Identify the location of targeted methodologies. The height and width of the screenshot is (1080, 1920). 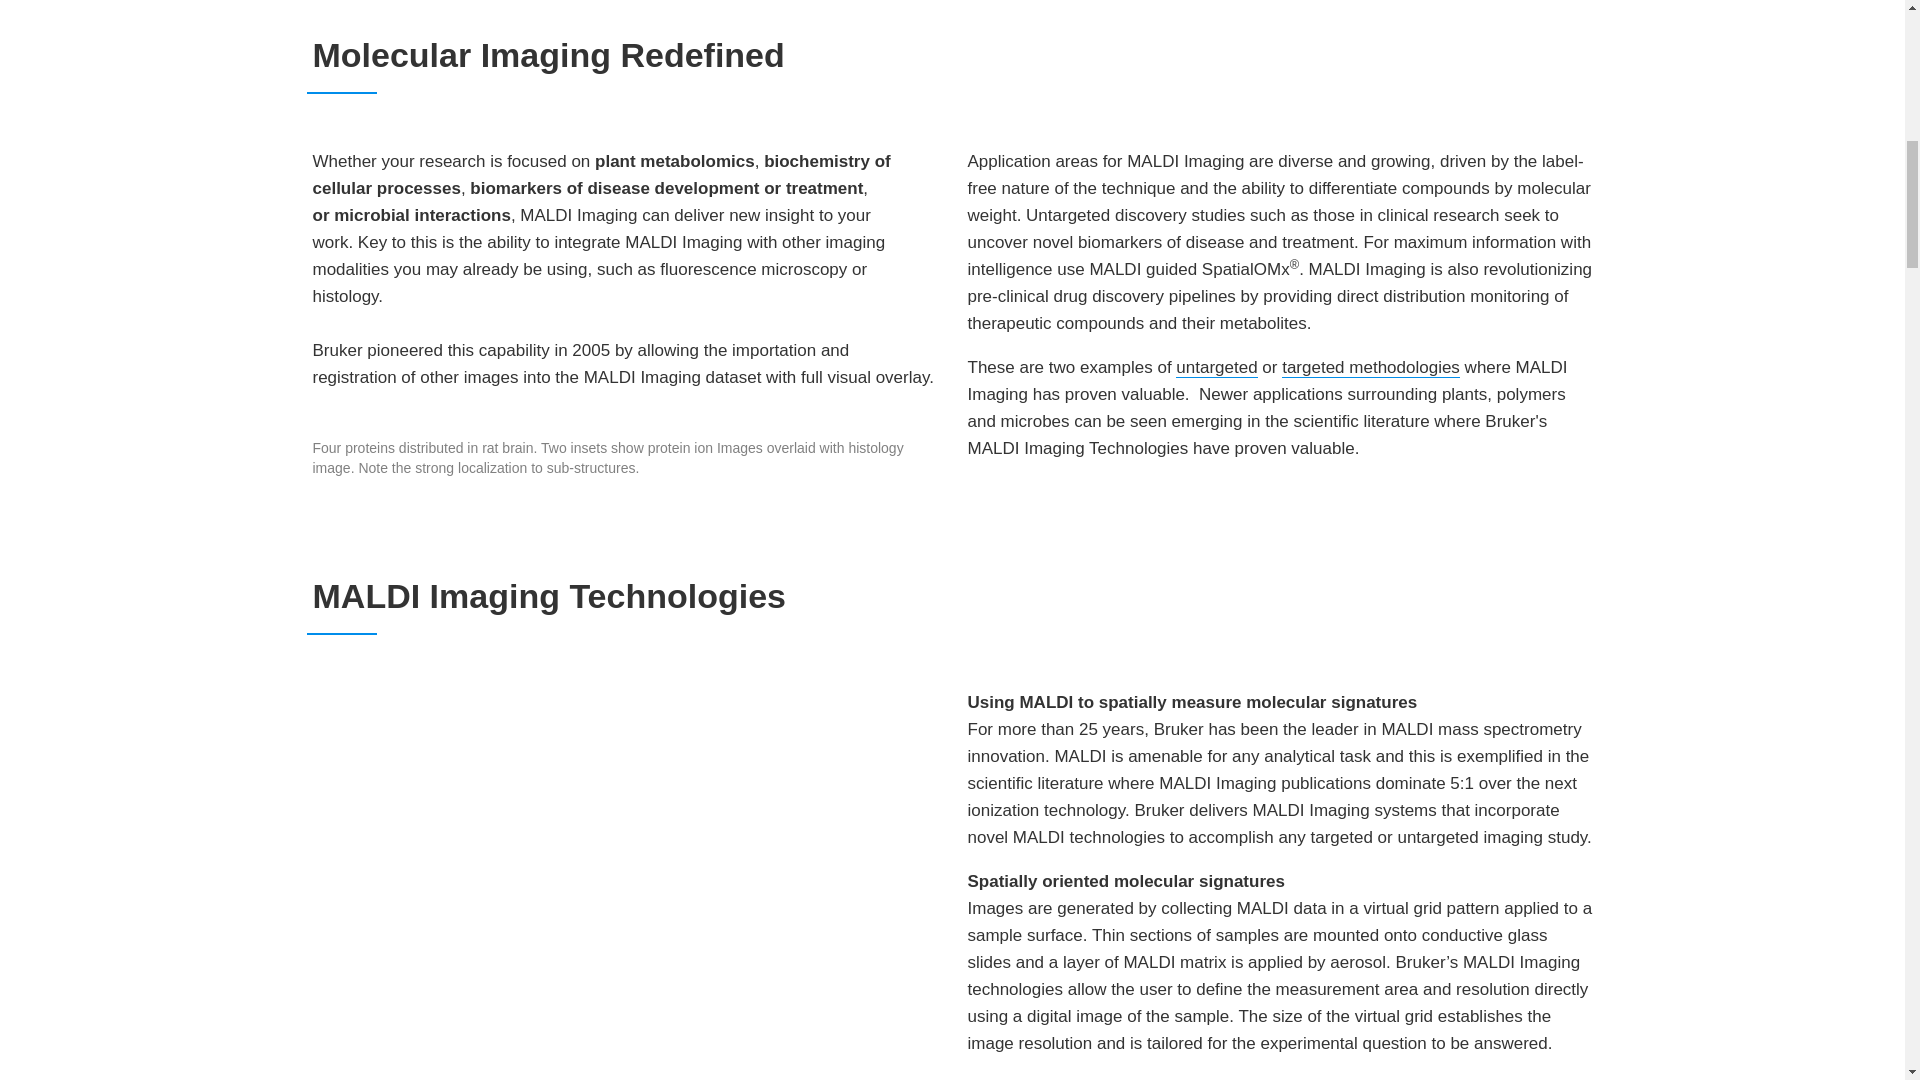
(1370, 368).